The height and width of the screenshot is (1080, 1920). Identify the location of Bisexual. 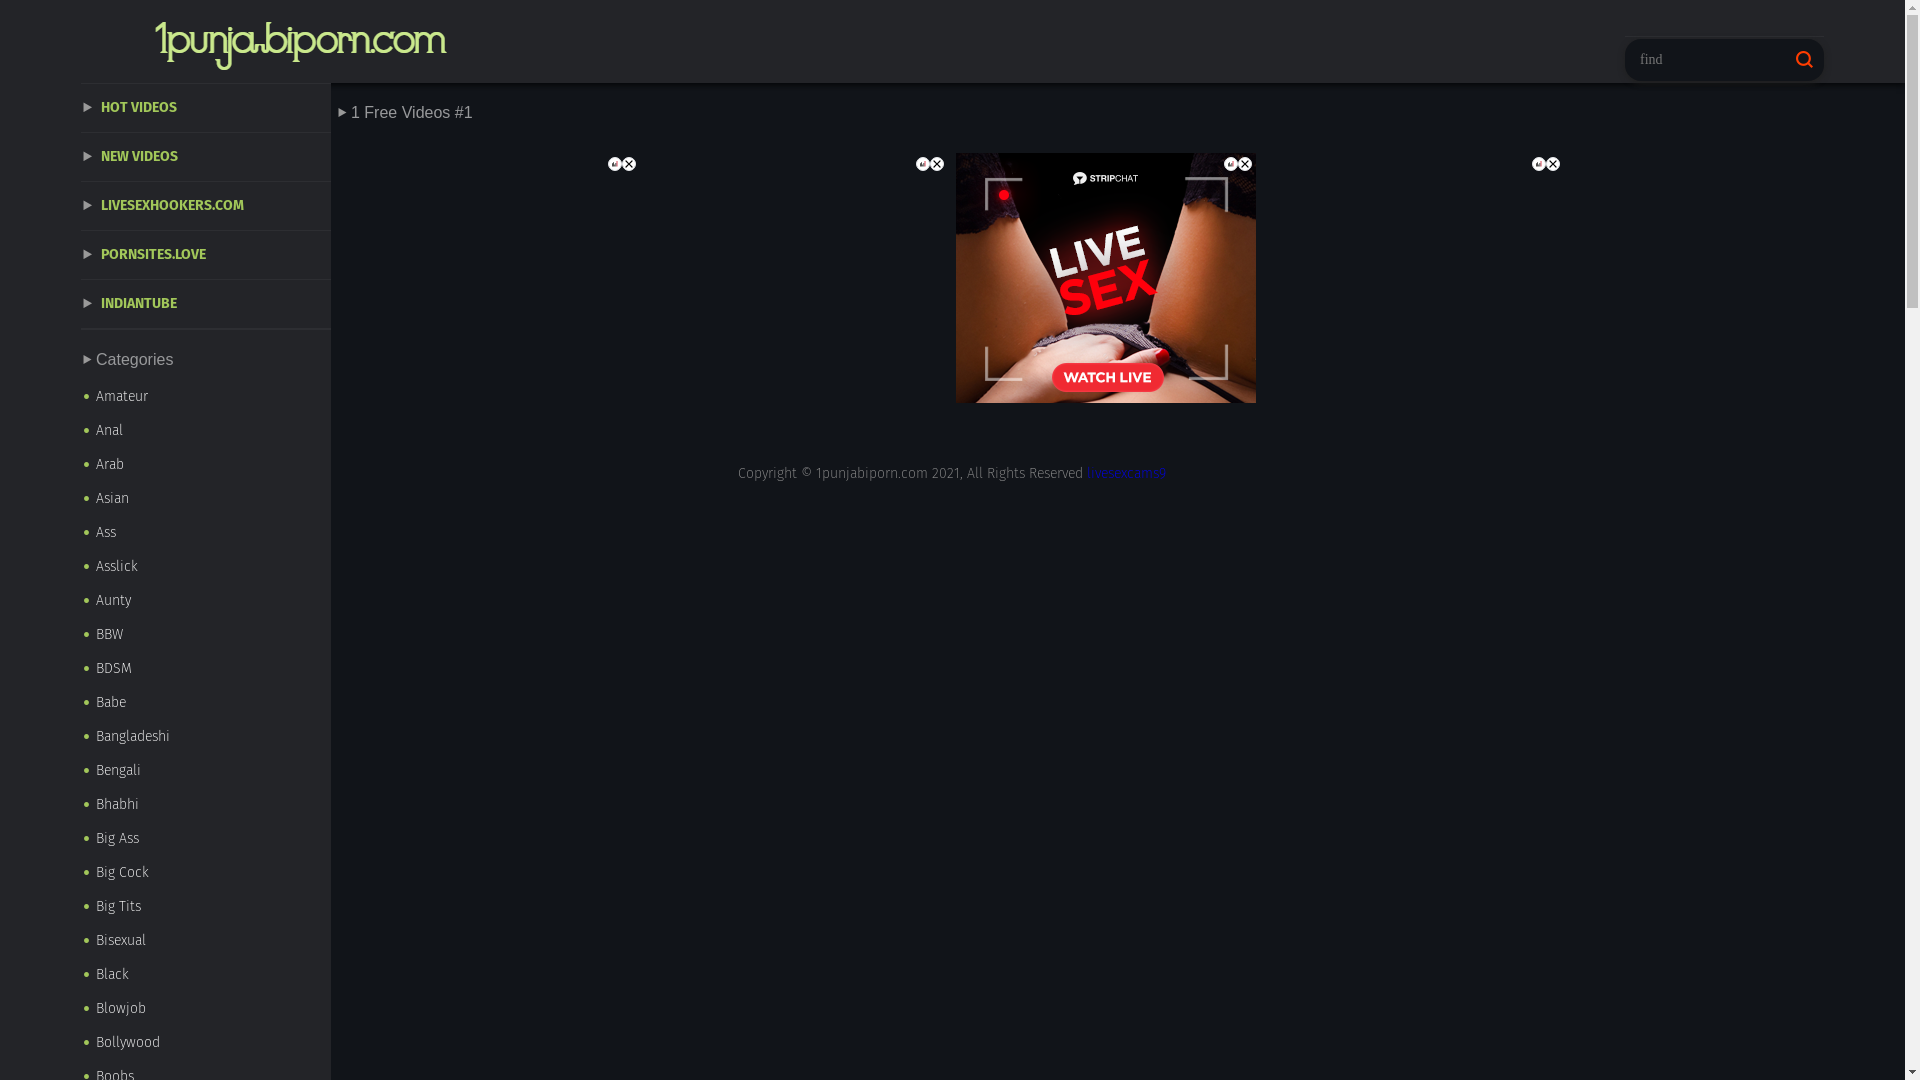
(206, 941).